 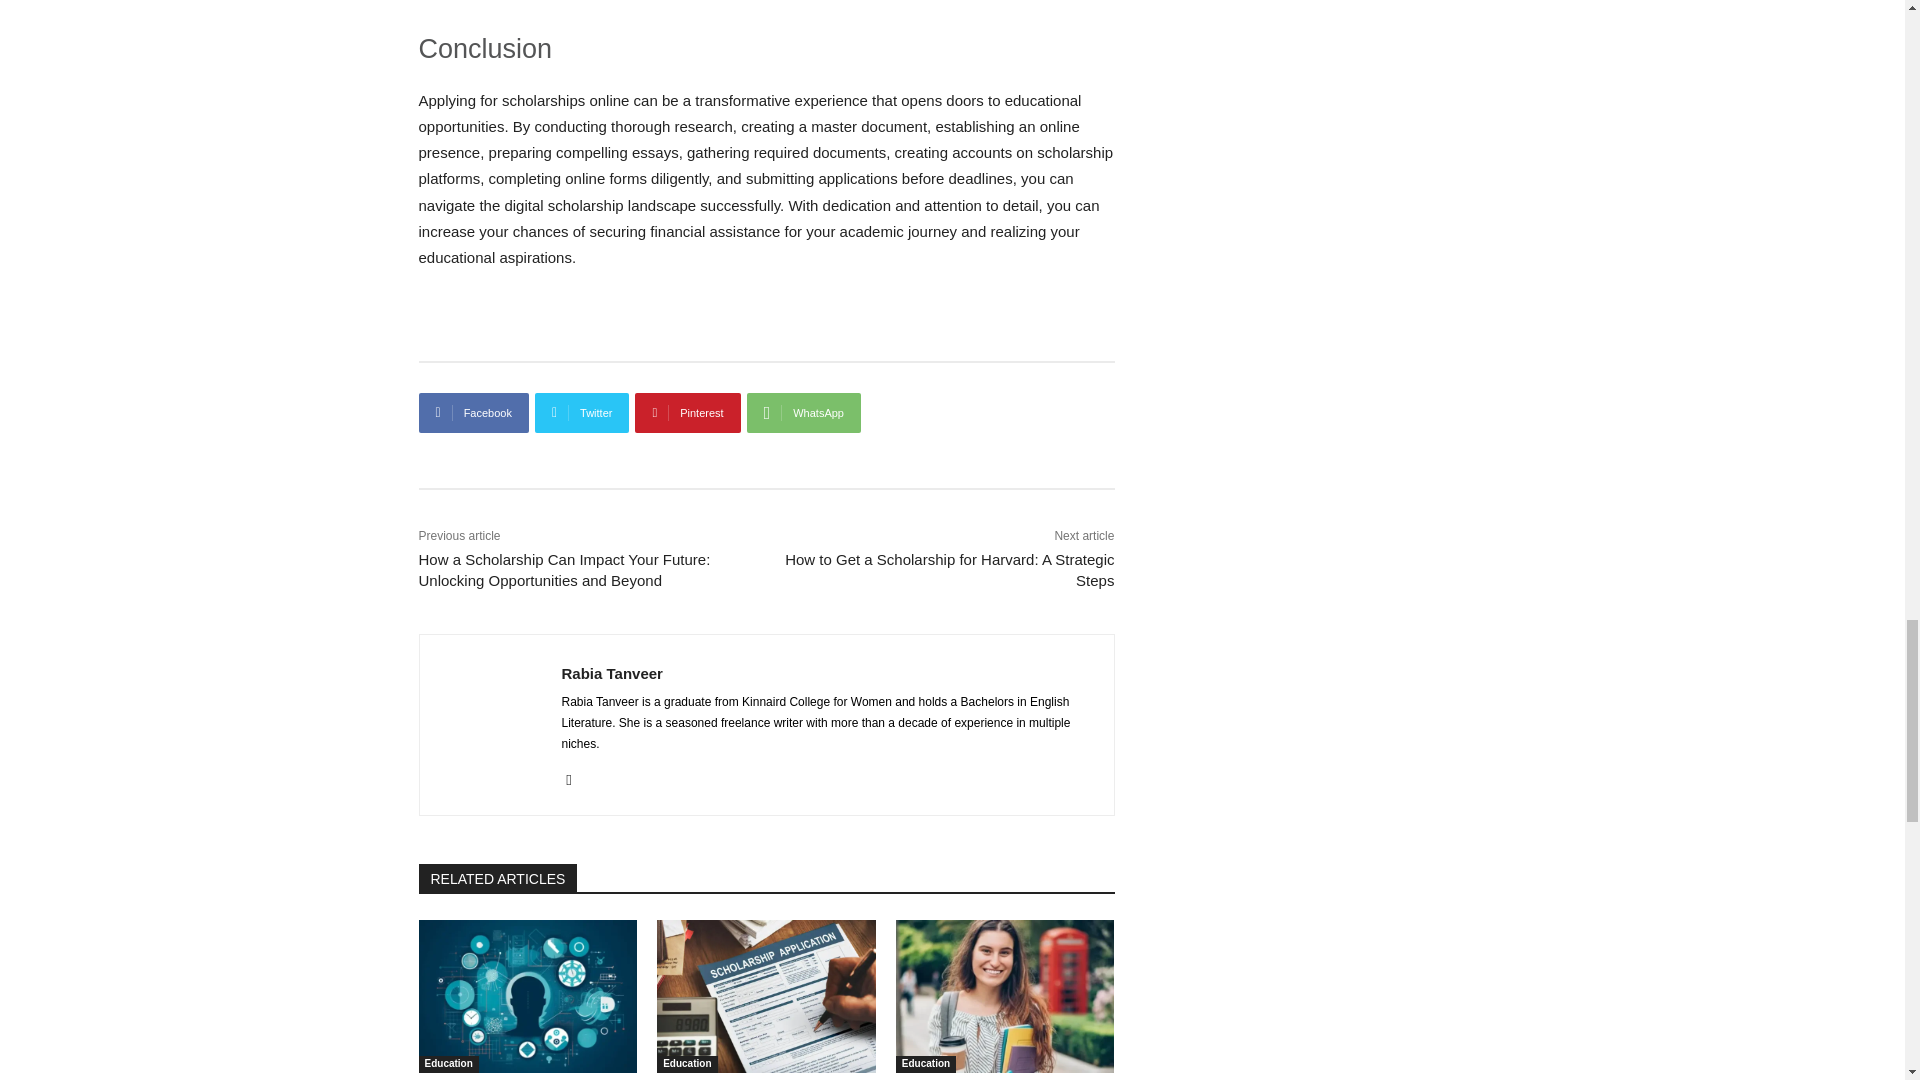 I want to click on Guide To Product Hunting And Navigate The Digital Maze, so click(x=528, y=996).